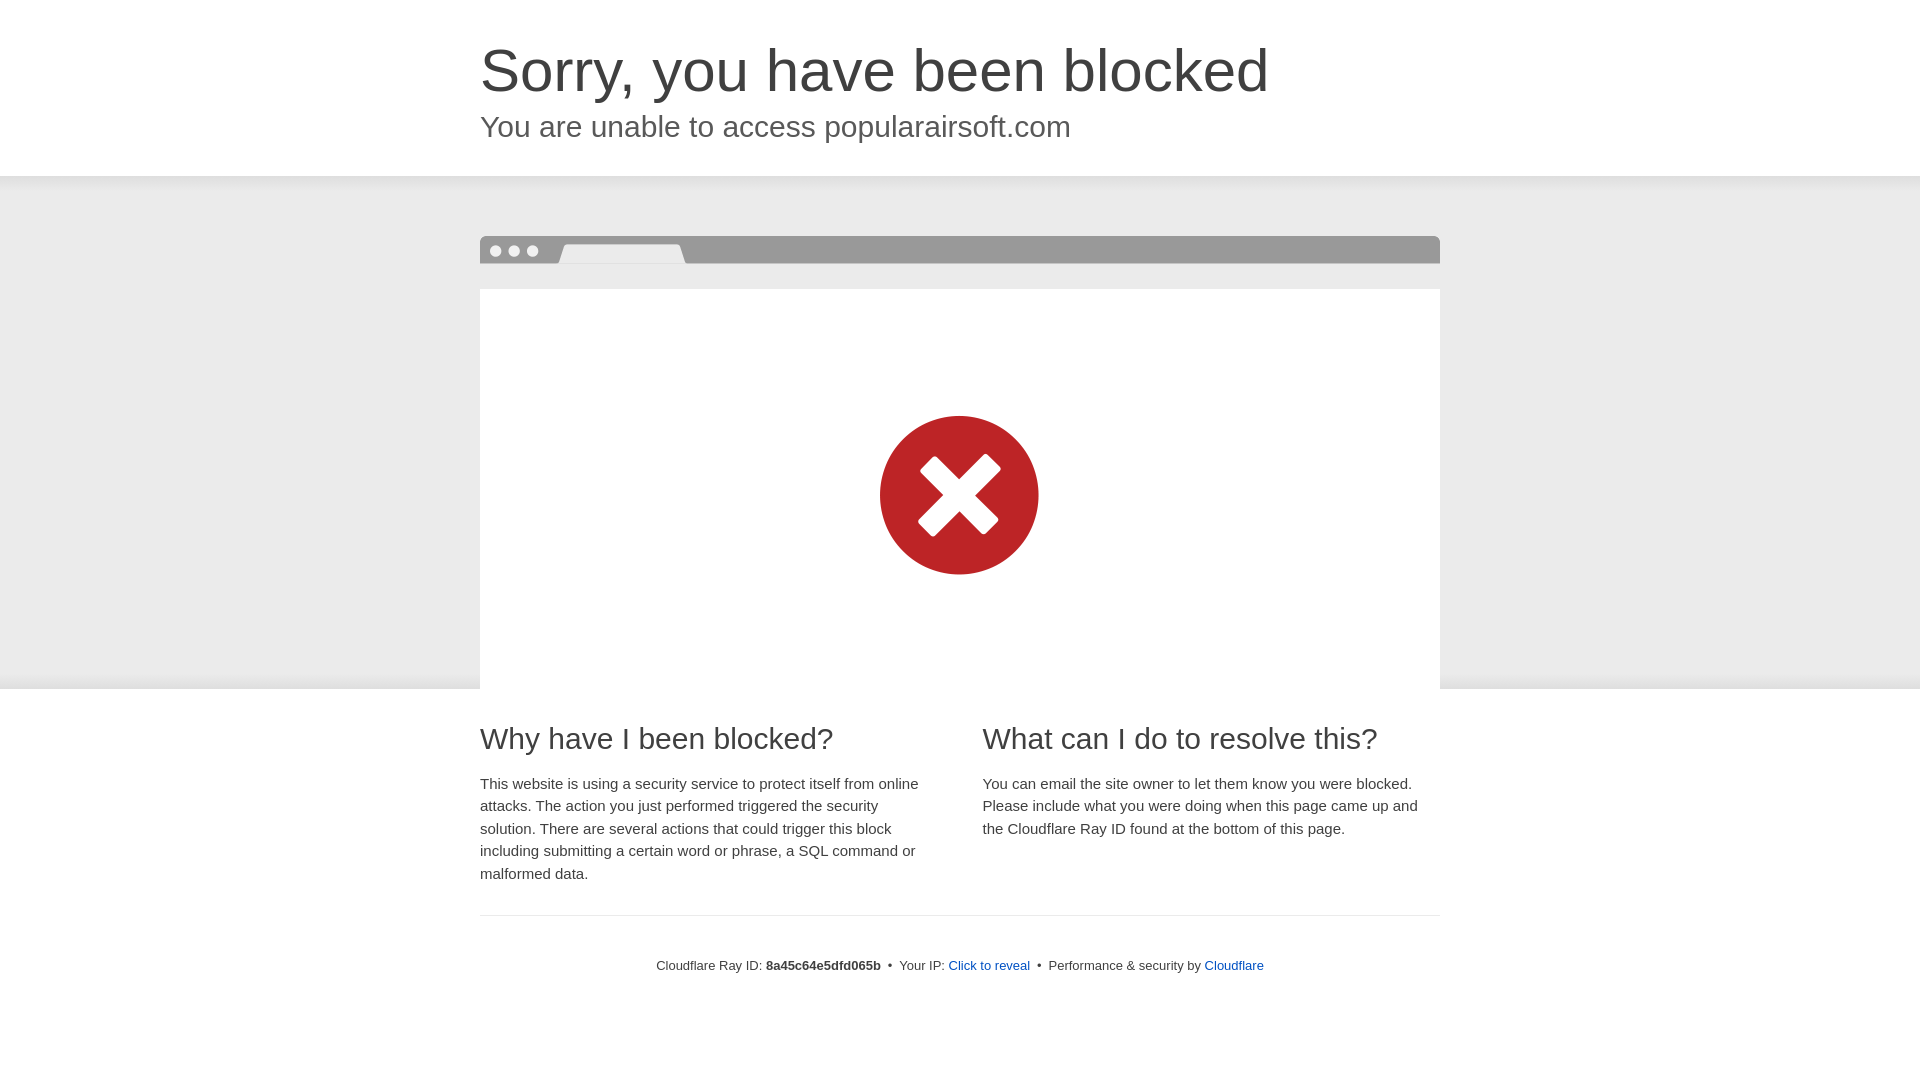  What do you see at coordinates (990, 966) in the screenshot?
I see `Click to reveal` at bounding box center [990, 966].